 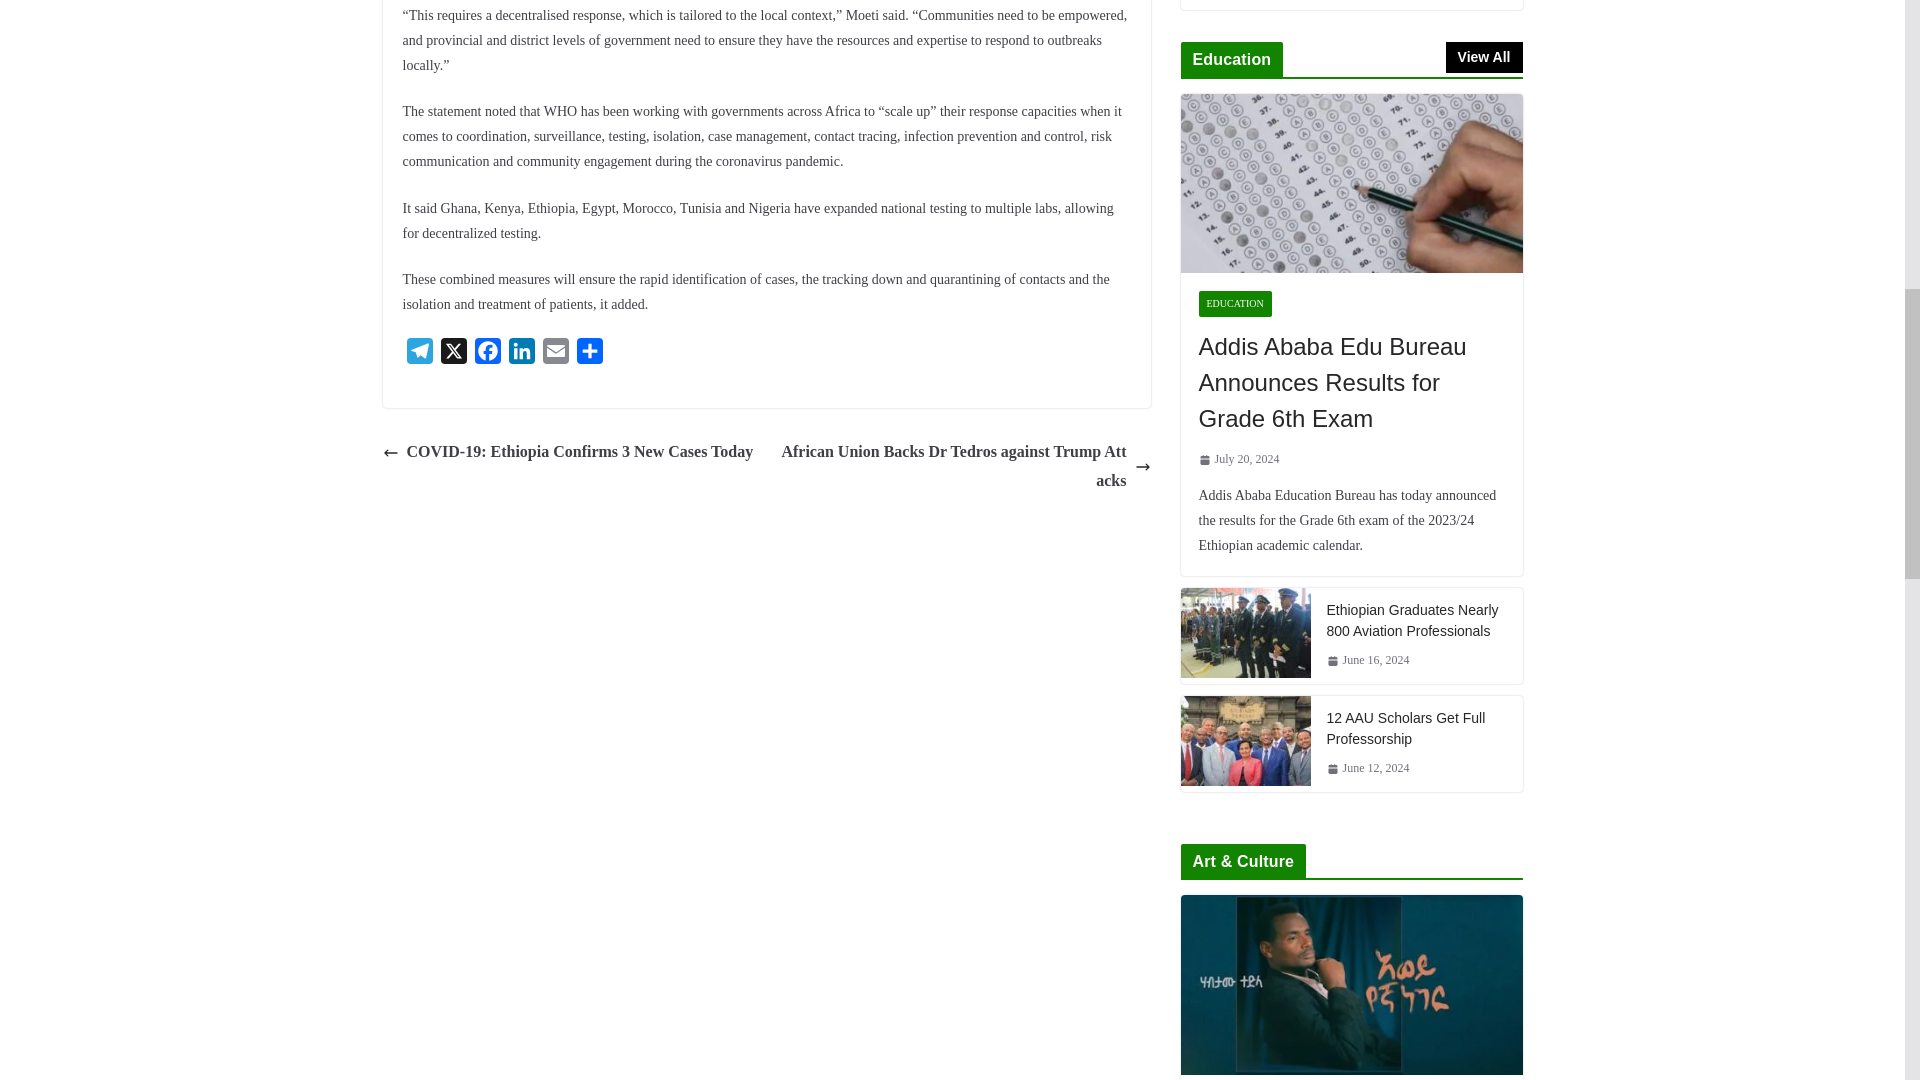 I want to click on Email, so click(x=554, y=354).